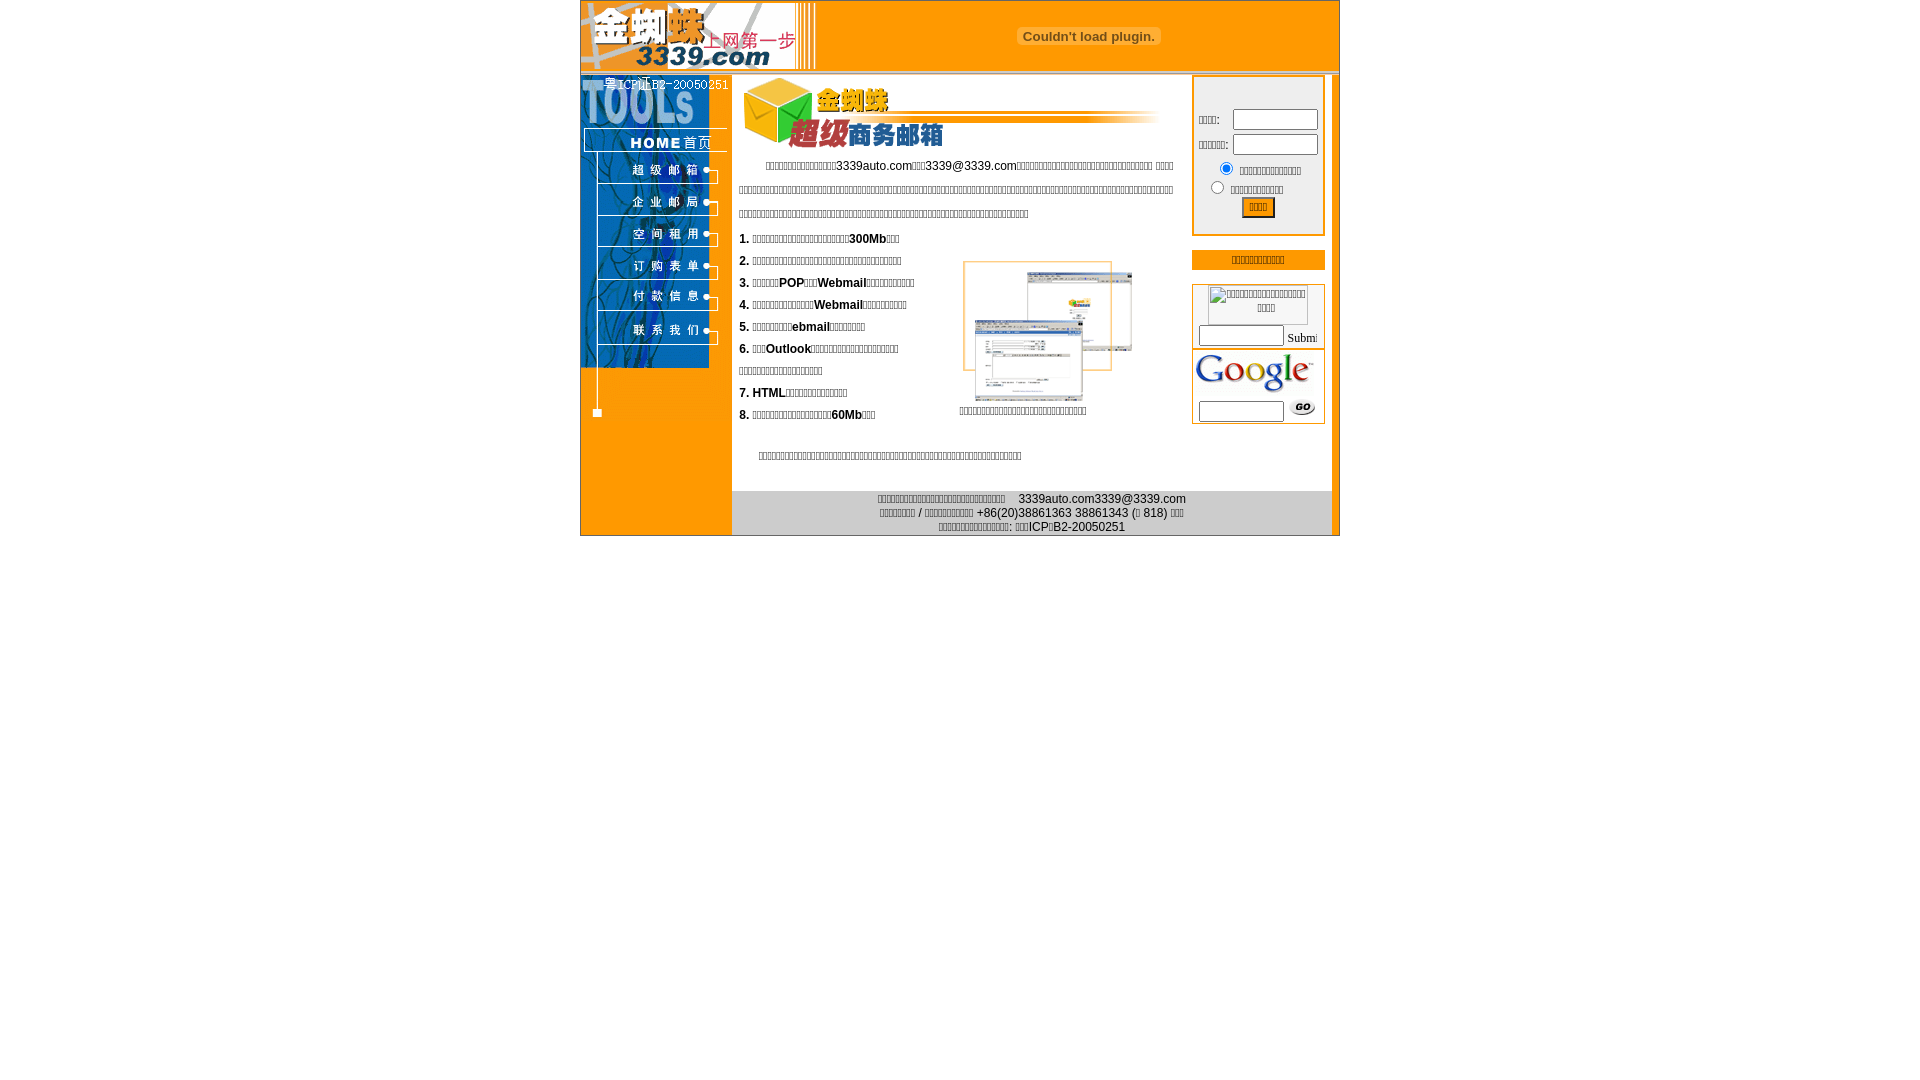 This screenshot has height=1080, width=1920. What do you see at coordinates (1140, 499) in the screenshot?
I see `3339@3339.com` at bounding box center [1140, 499].